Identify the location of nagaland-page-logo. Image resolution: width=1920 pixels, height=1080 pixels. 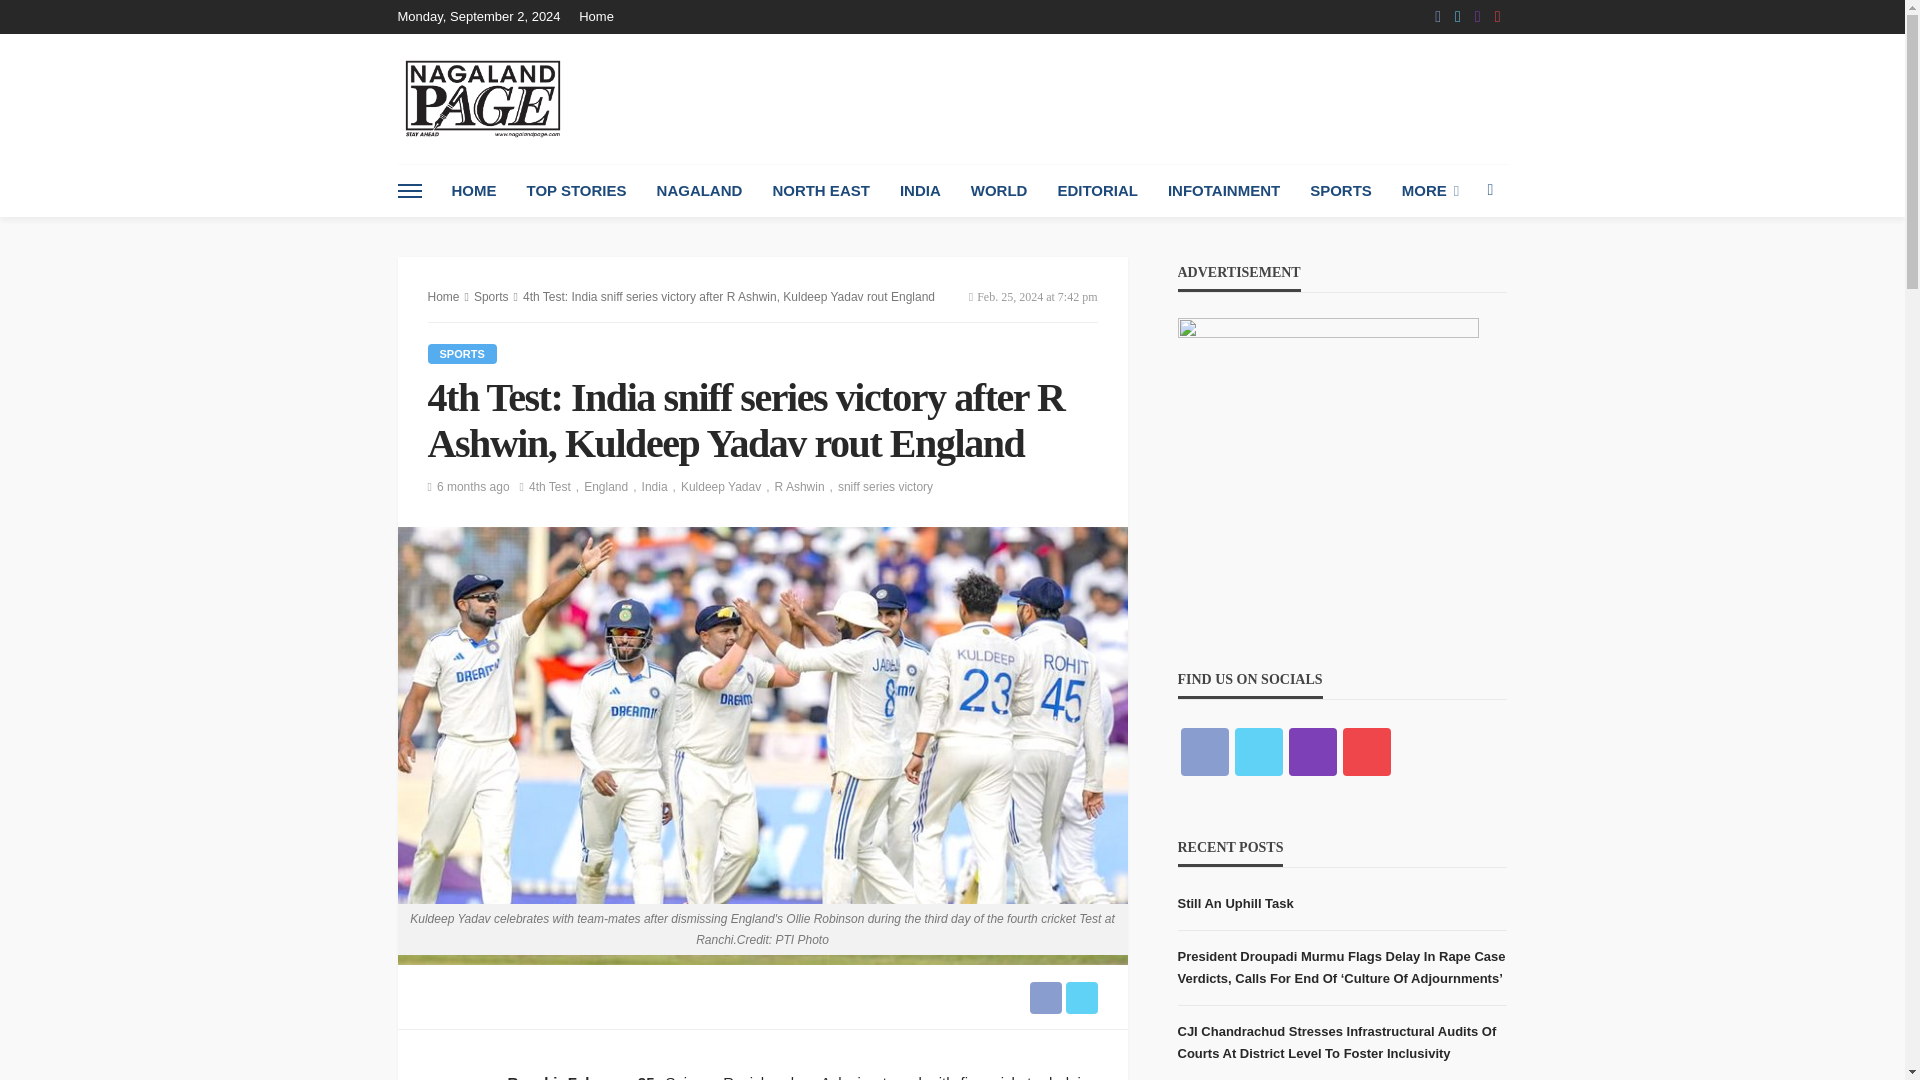
(482, 98).